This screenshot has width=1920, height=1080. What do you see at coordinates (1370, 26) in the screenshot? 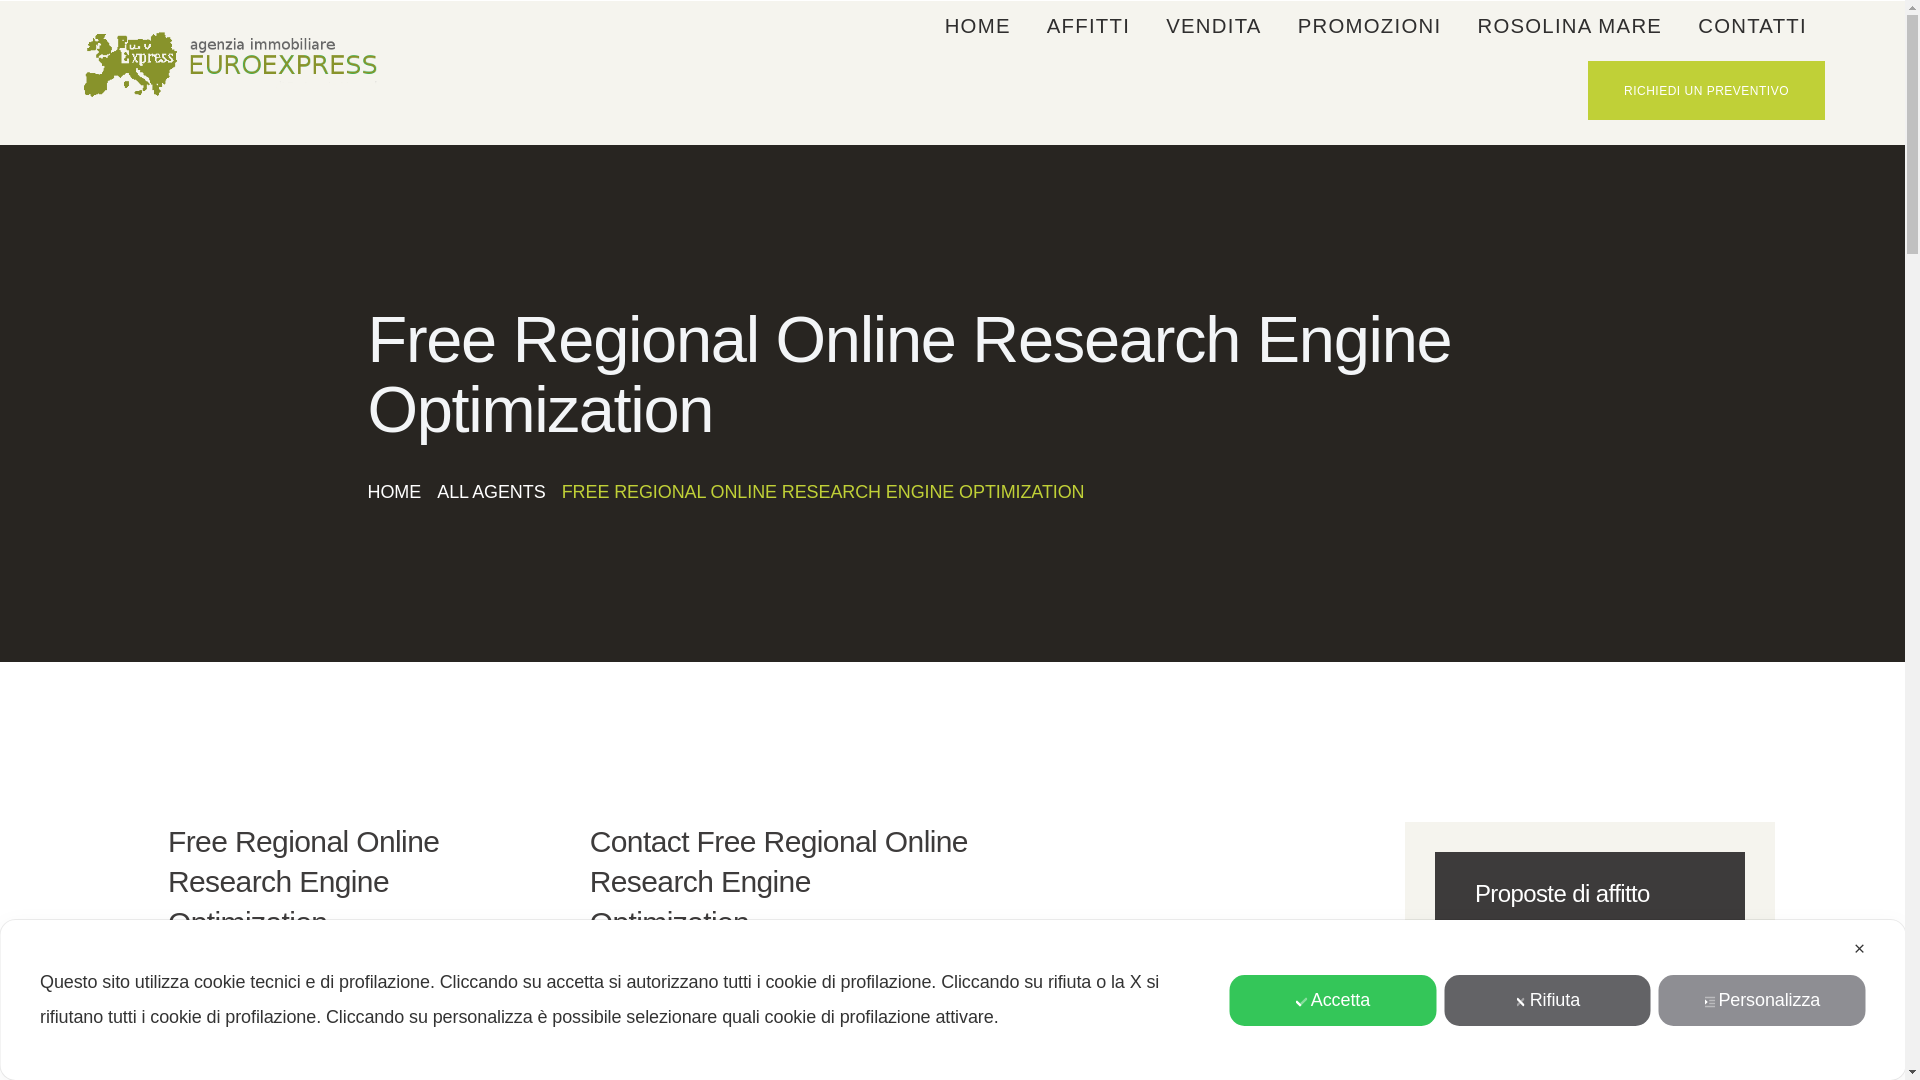
I see `PROMOZIONI` at bounding box center [1370, 26].